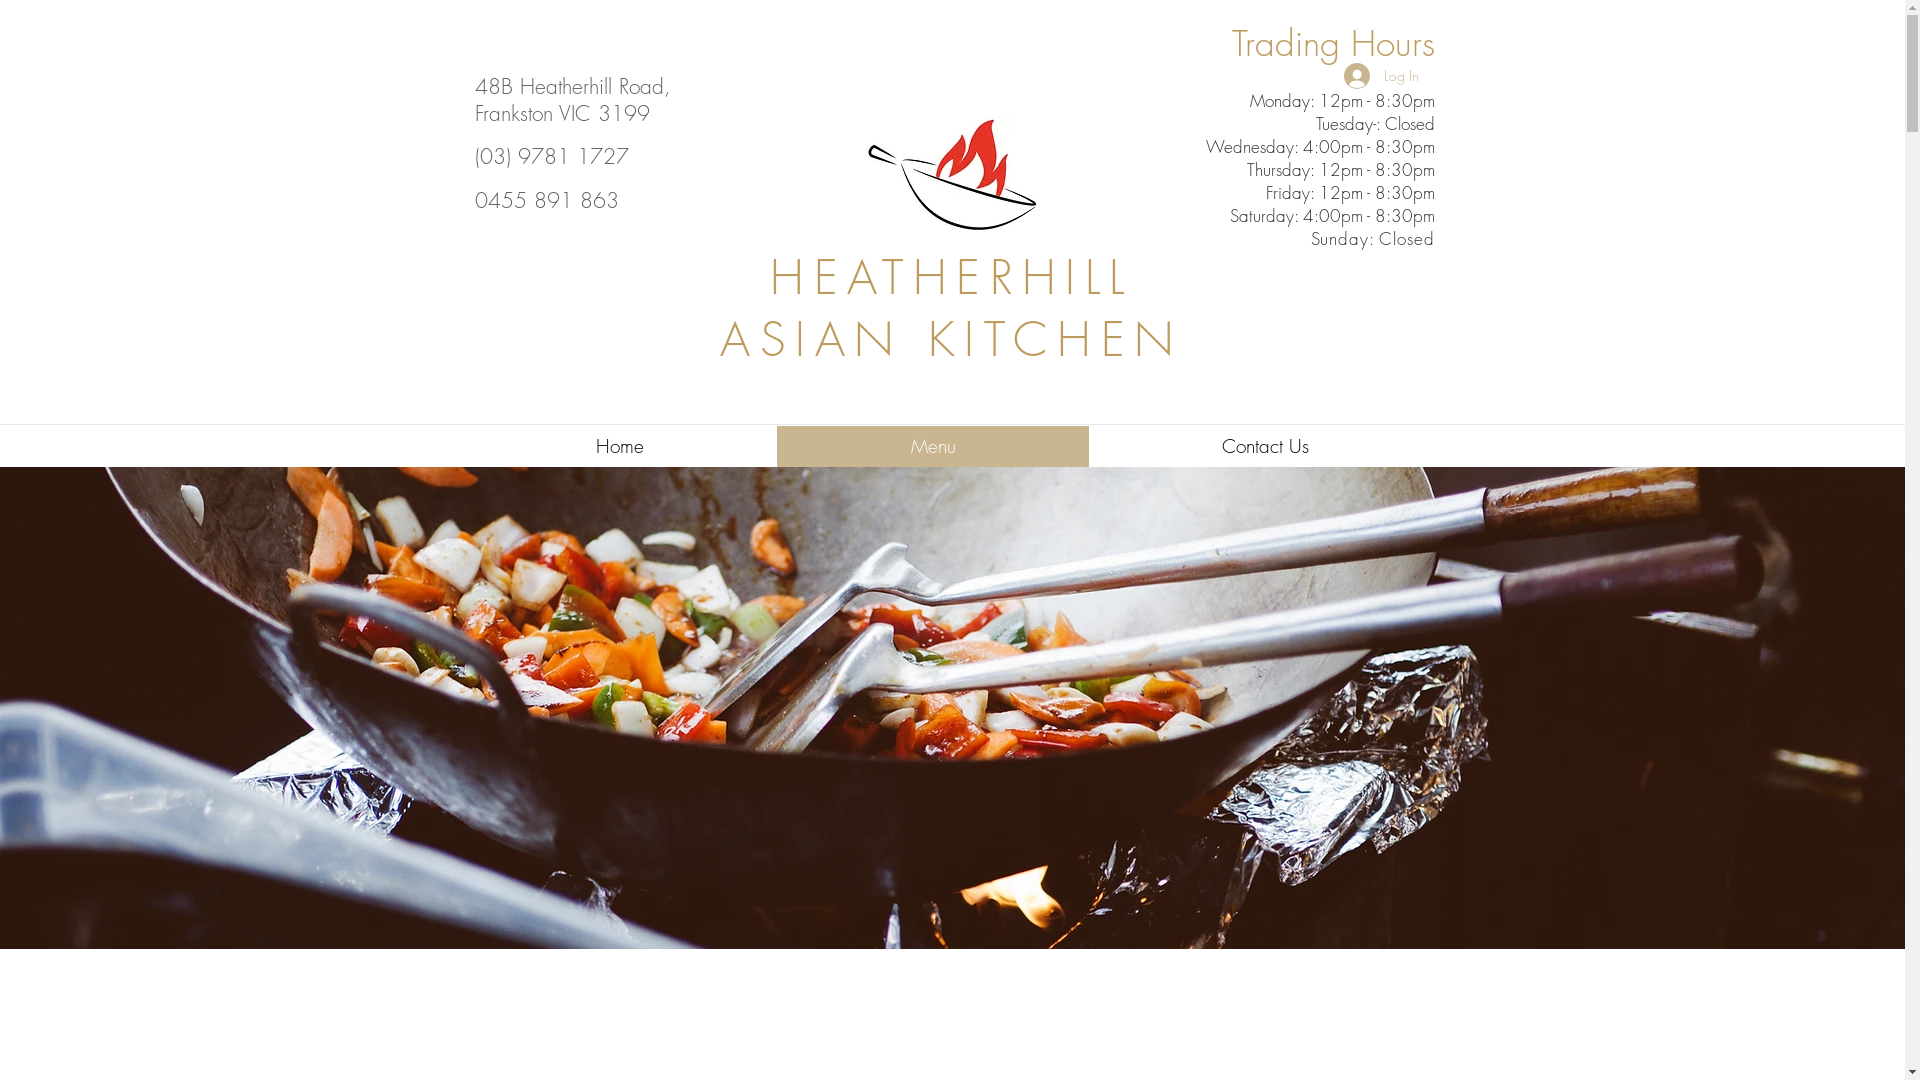  Describe the element at coordinates (952, 339) in the screenshot. I see `ASIAN KITCHEN` at that location.